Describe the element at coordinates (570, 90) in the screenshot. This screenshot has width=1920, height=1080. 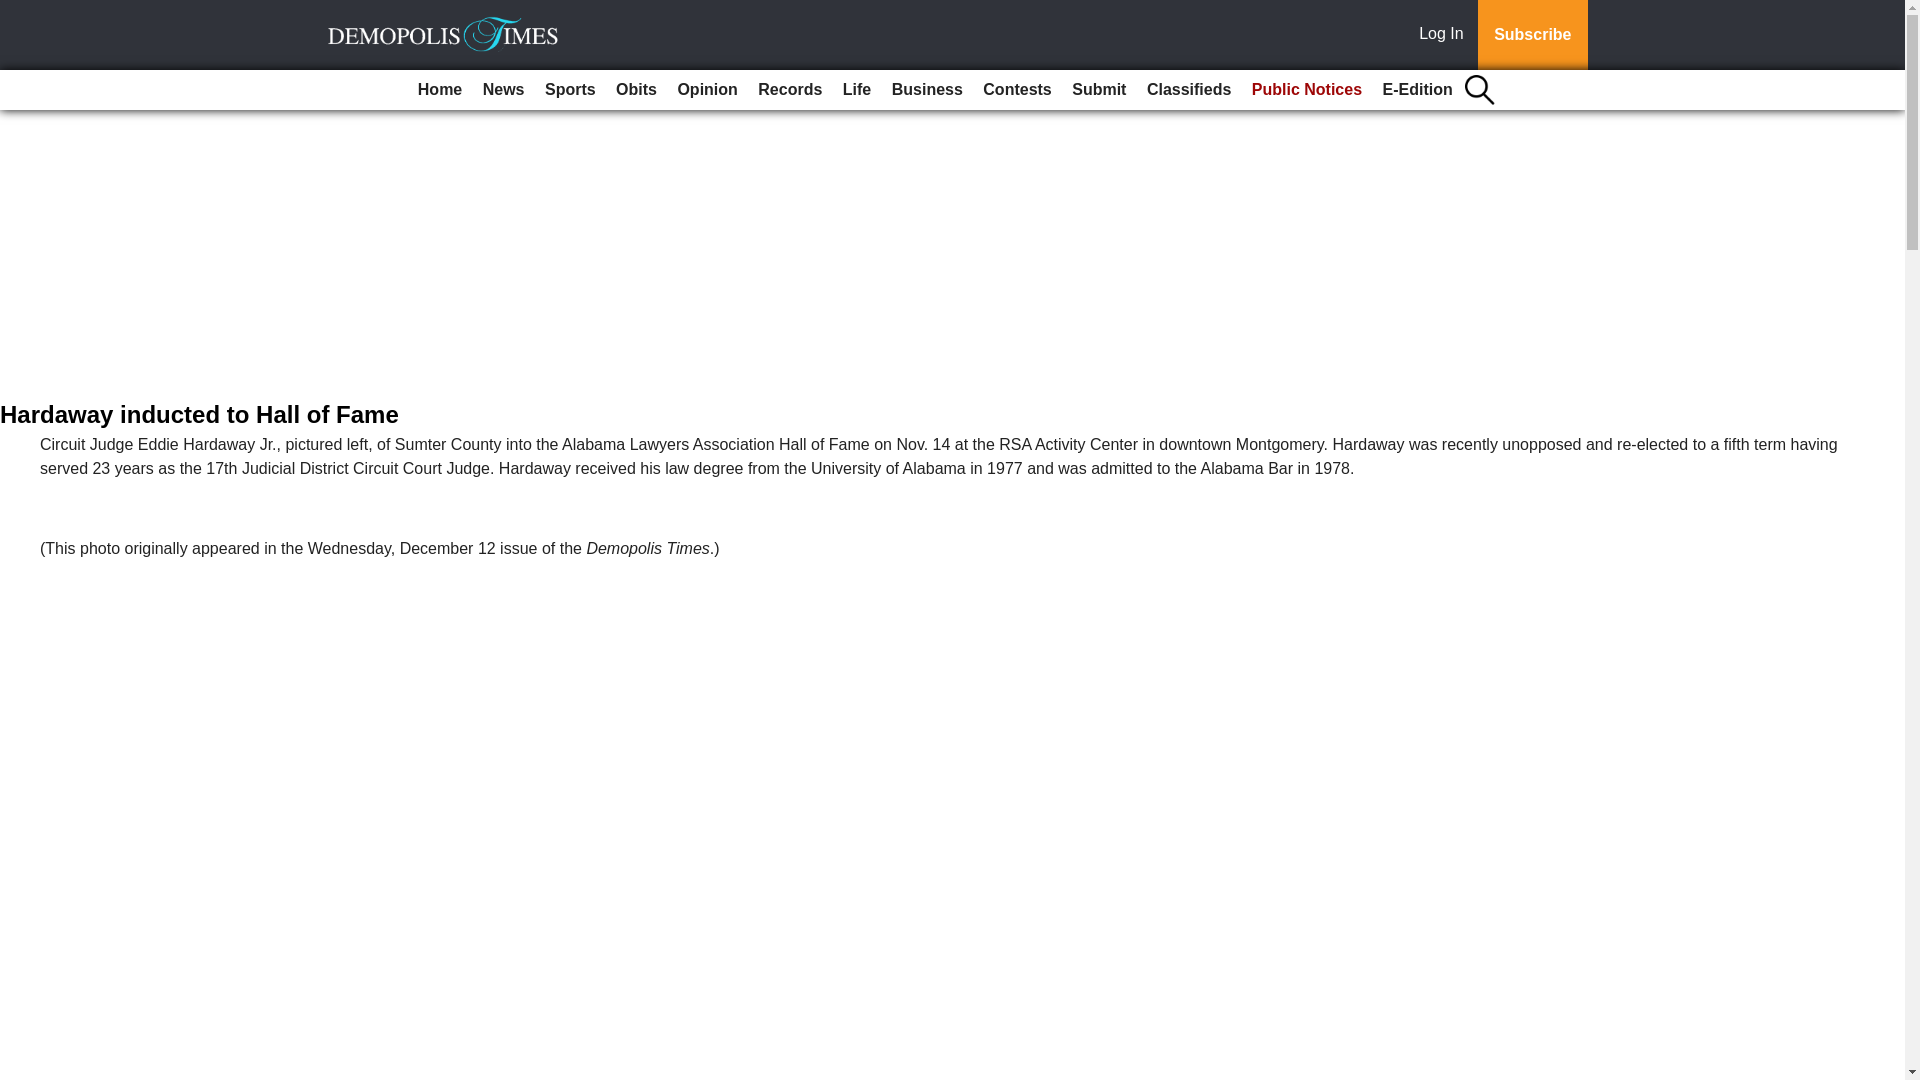
I see `Sports` at that location.